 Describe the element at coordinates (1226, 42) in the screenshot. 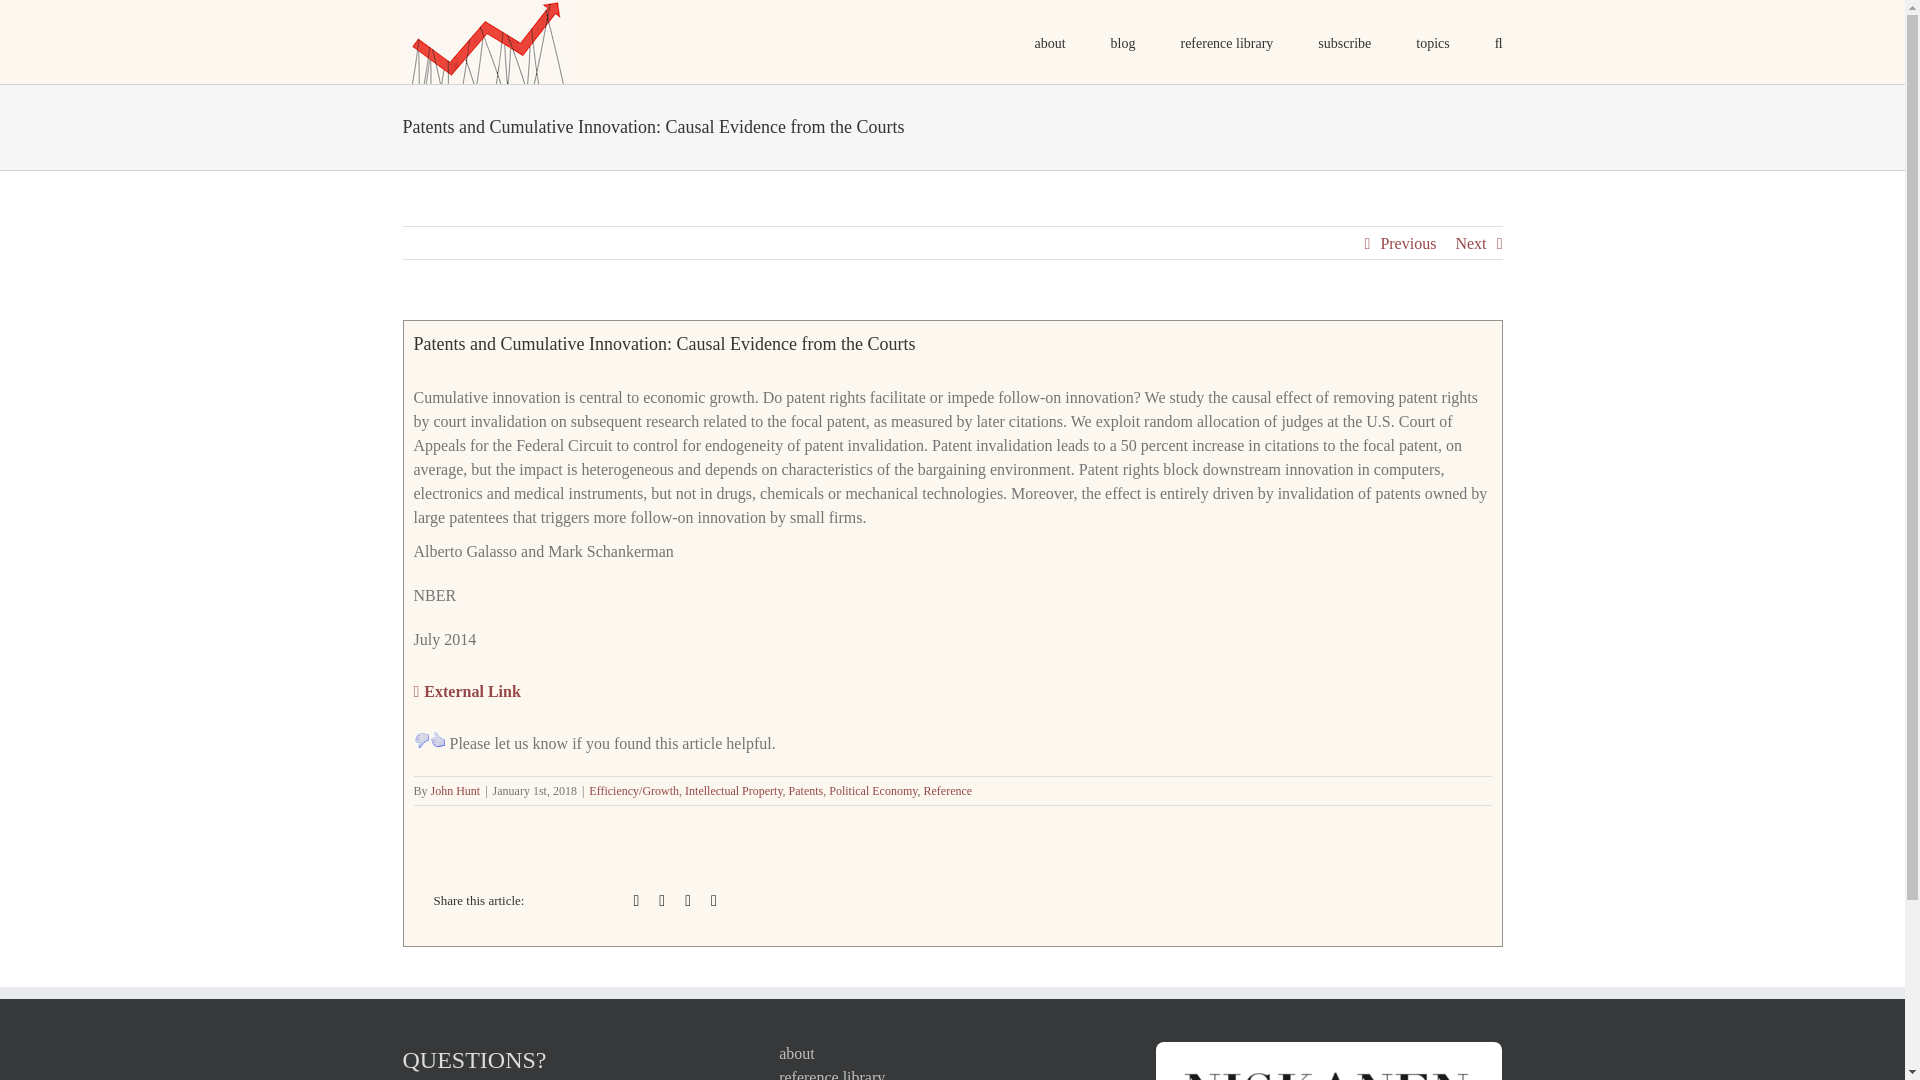

I see `reference library` at that location.